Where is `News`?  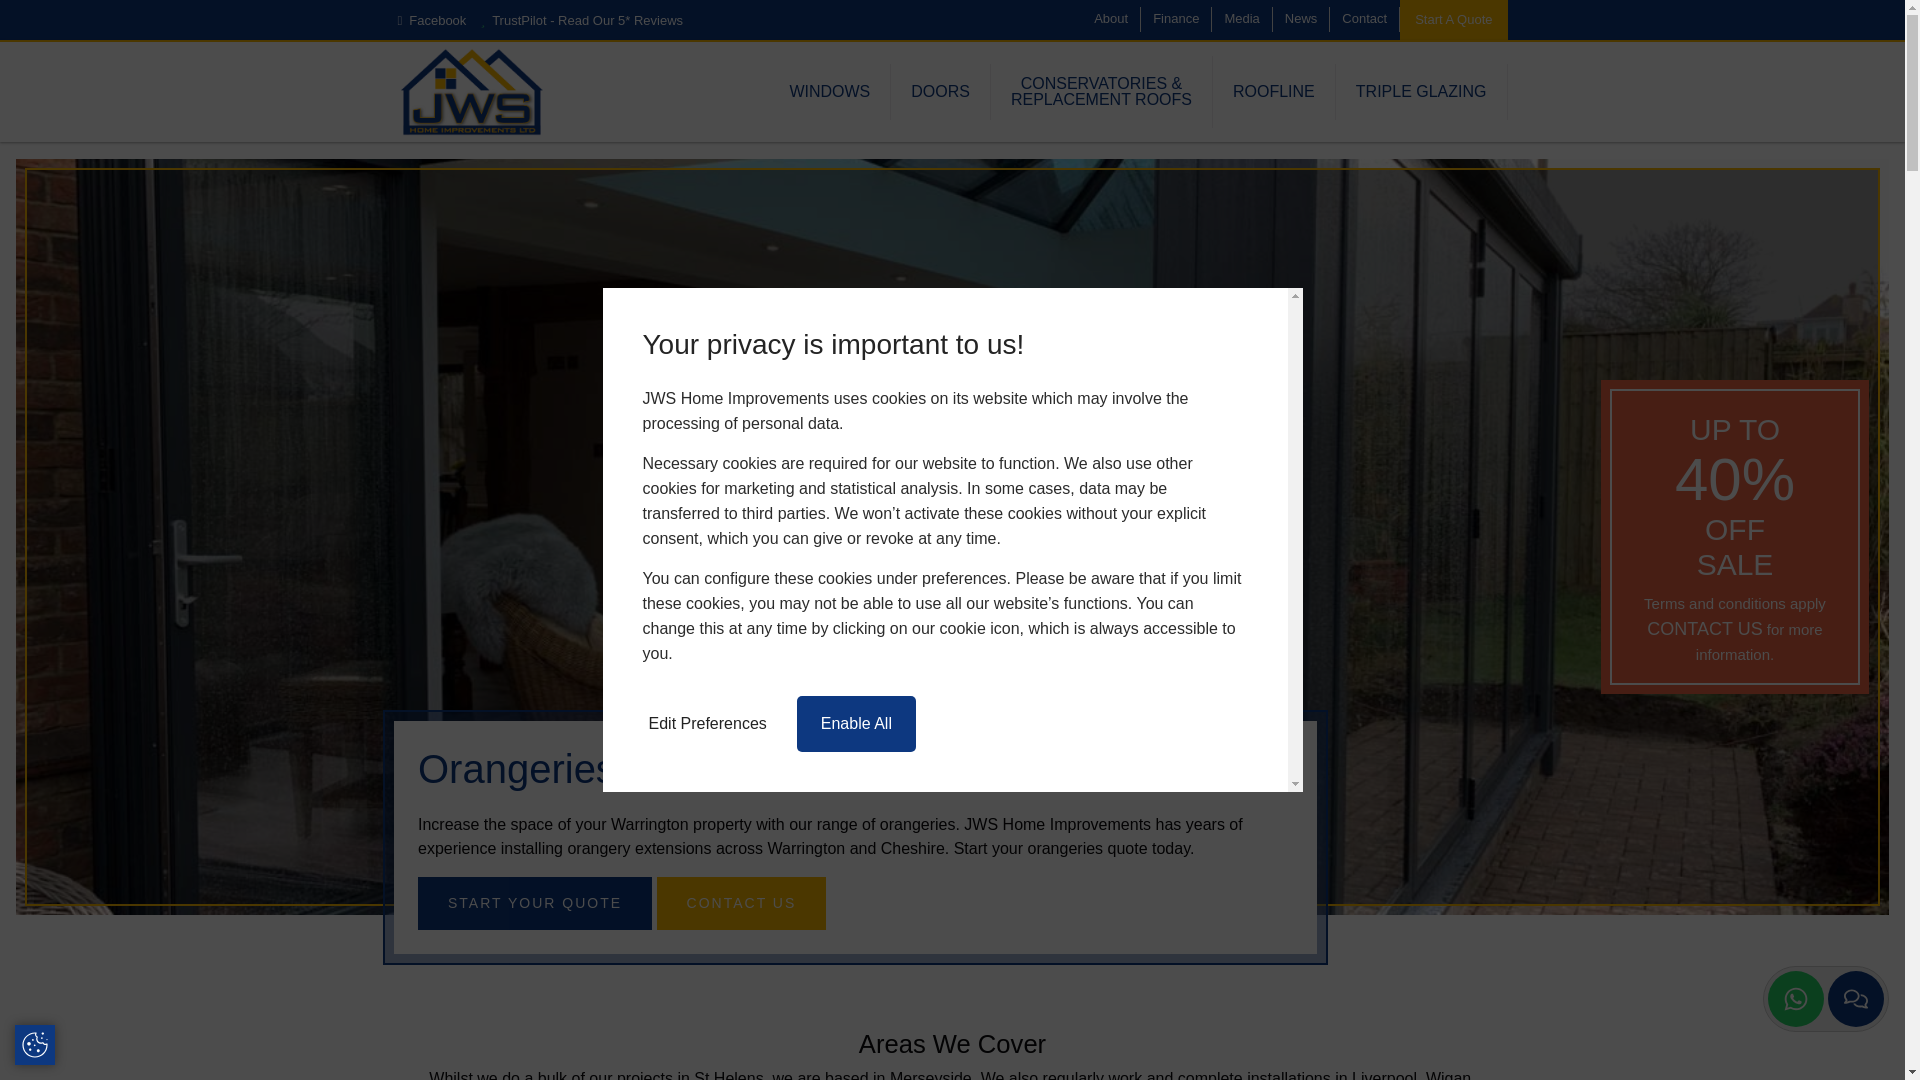
News is located at coordinates (1301, 19).